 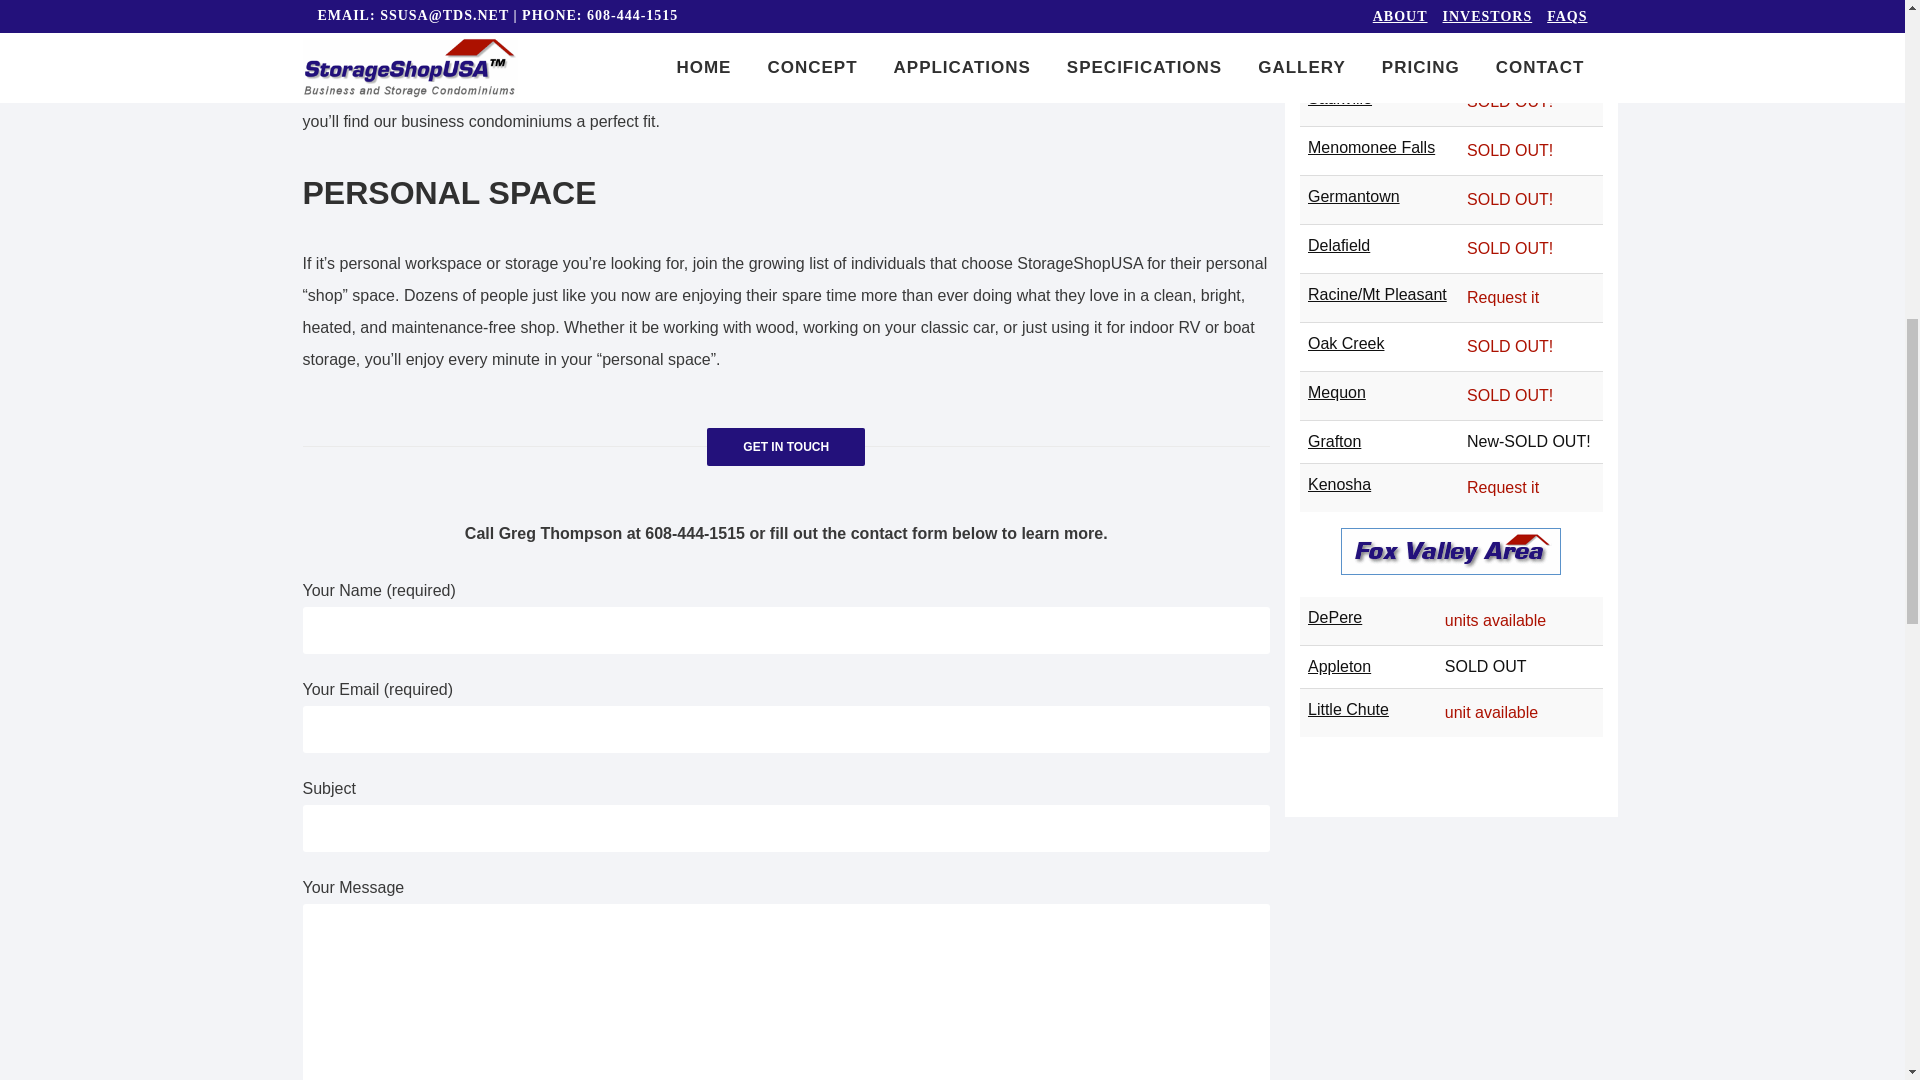 I want to click on Germantown, so click(x=1353, y=196).